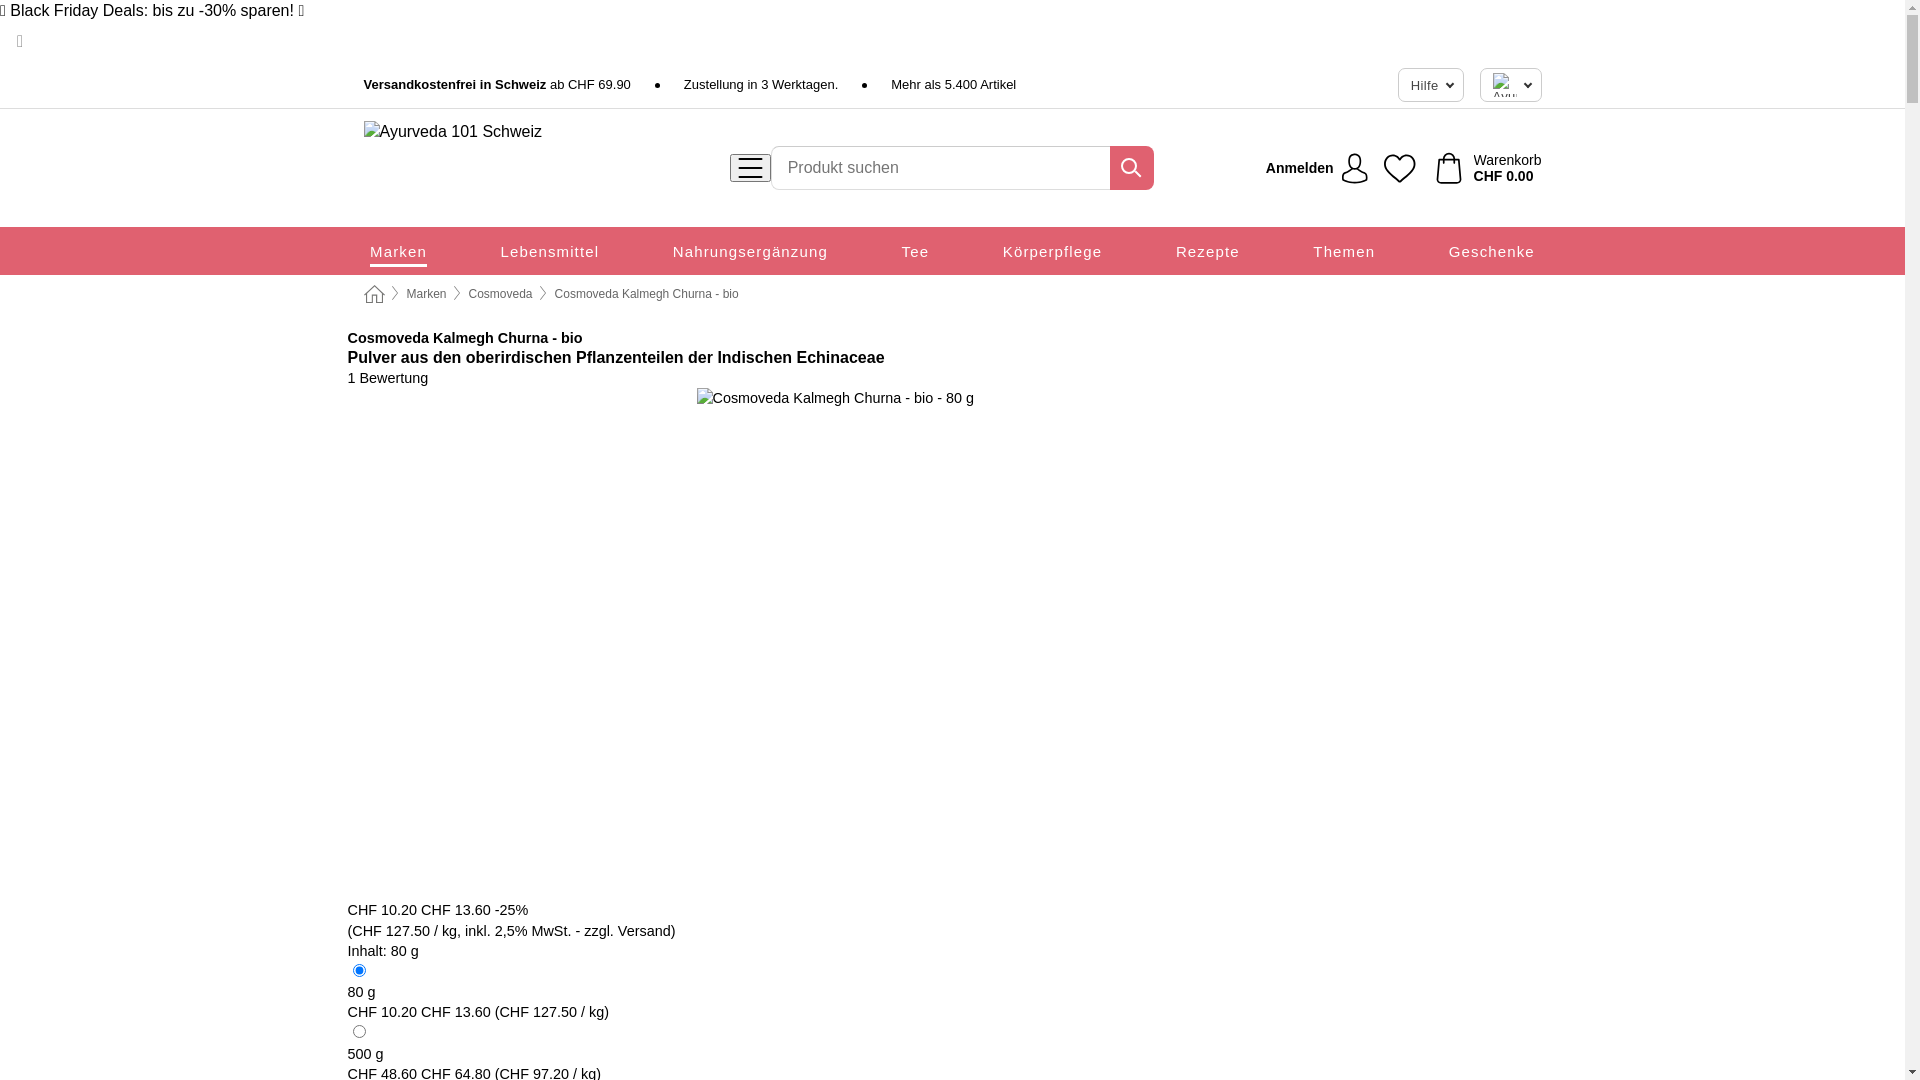  I want to click on Cosmoveda Kalmegh Churna - bio, so click(647, 294).